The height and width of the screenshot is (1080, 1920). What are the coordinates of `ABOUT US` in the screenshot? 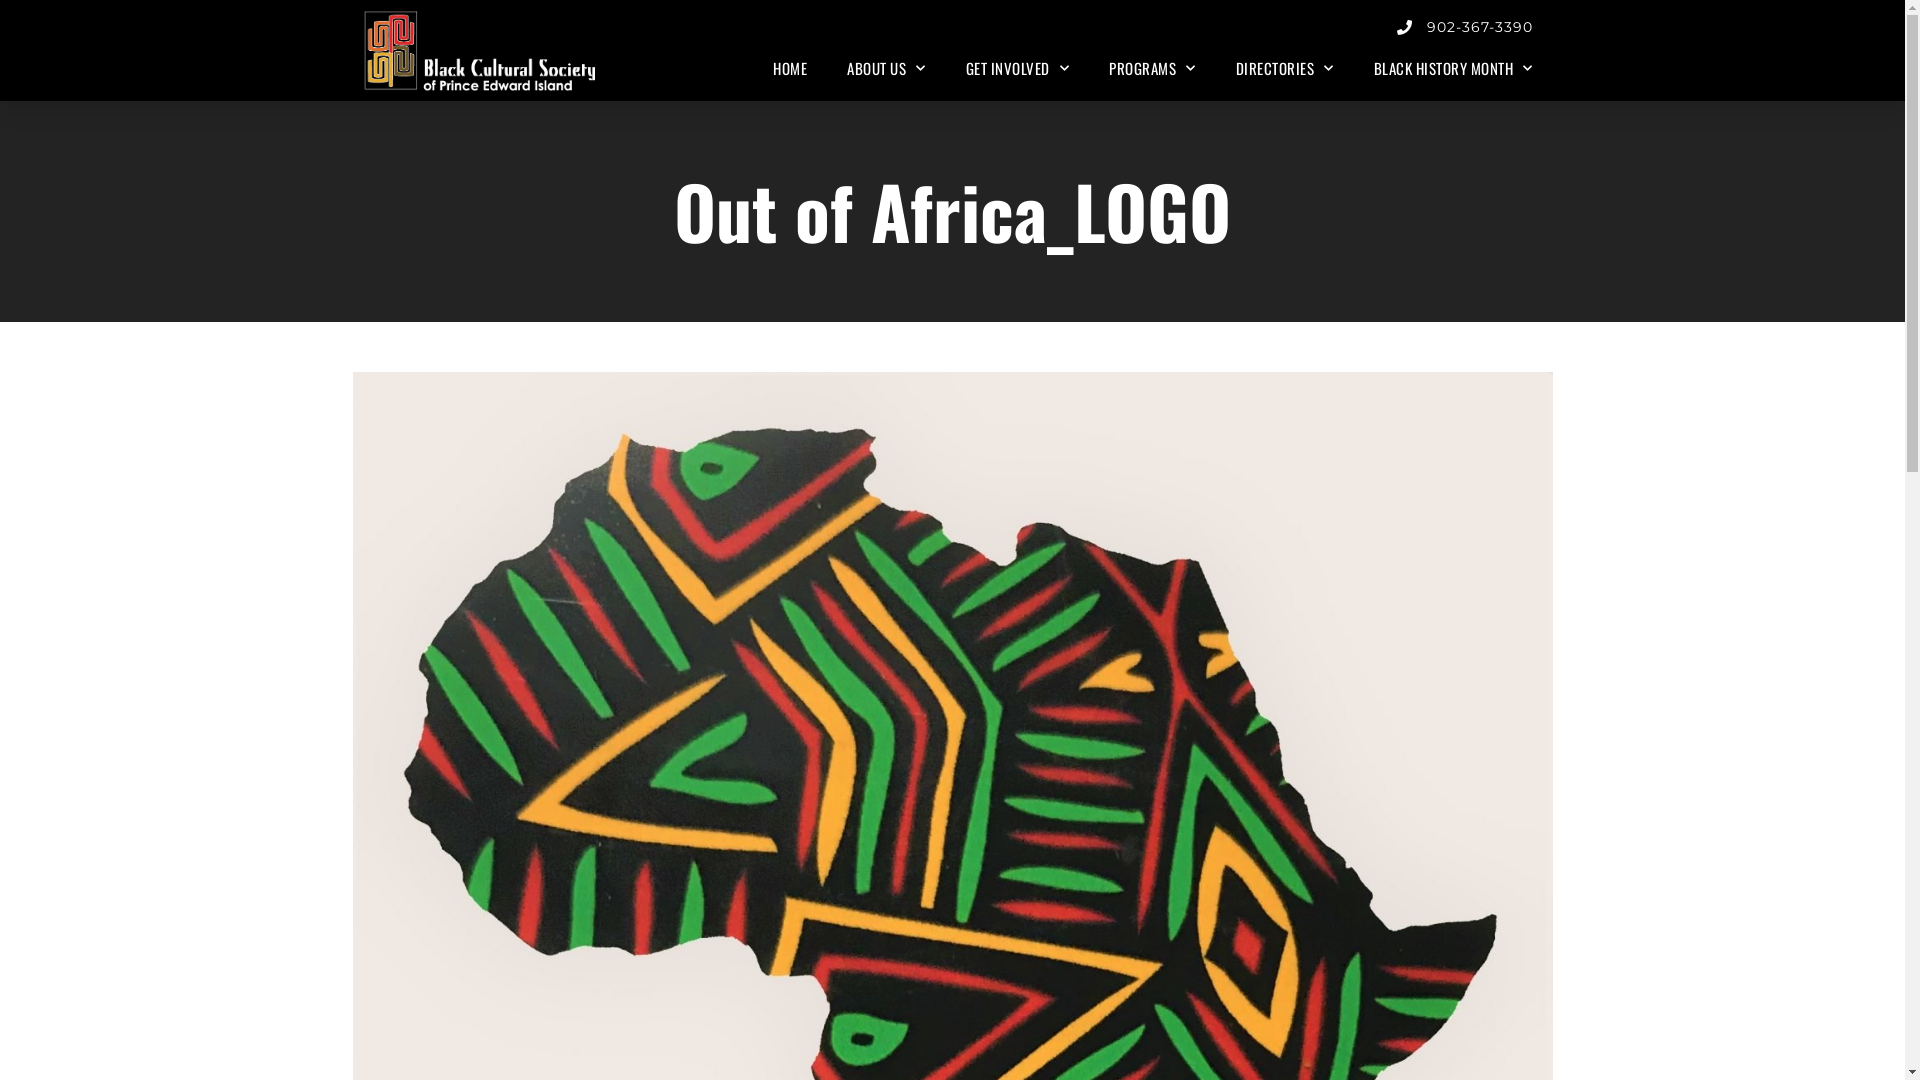 It's located at (886, 68).